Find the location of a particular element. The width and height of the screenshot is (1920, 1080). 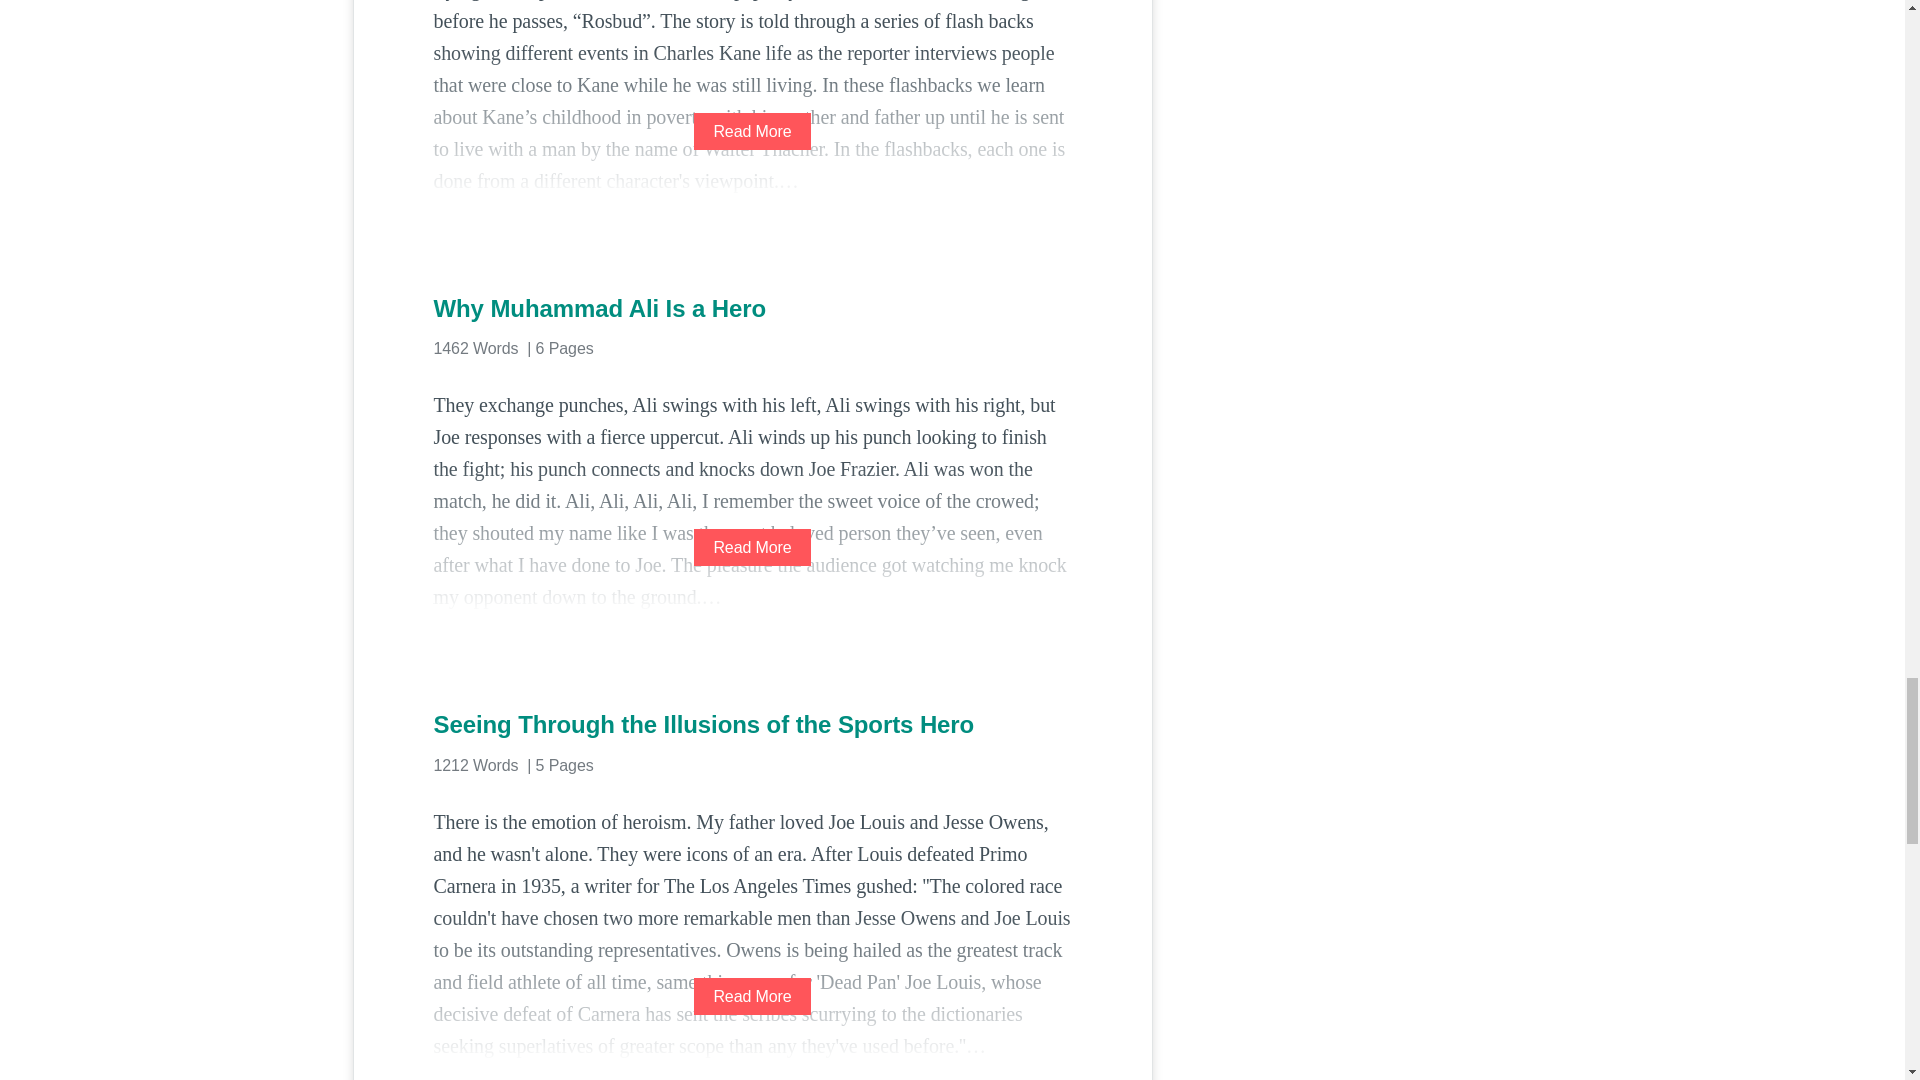

Read More is located at coordinates (752, 996).